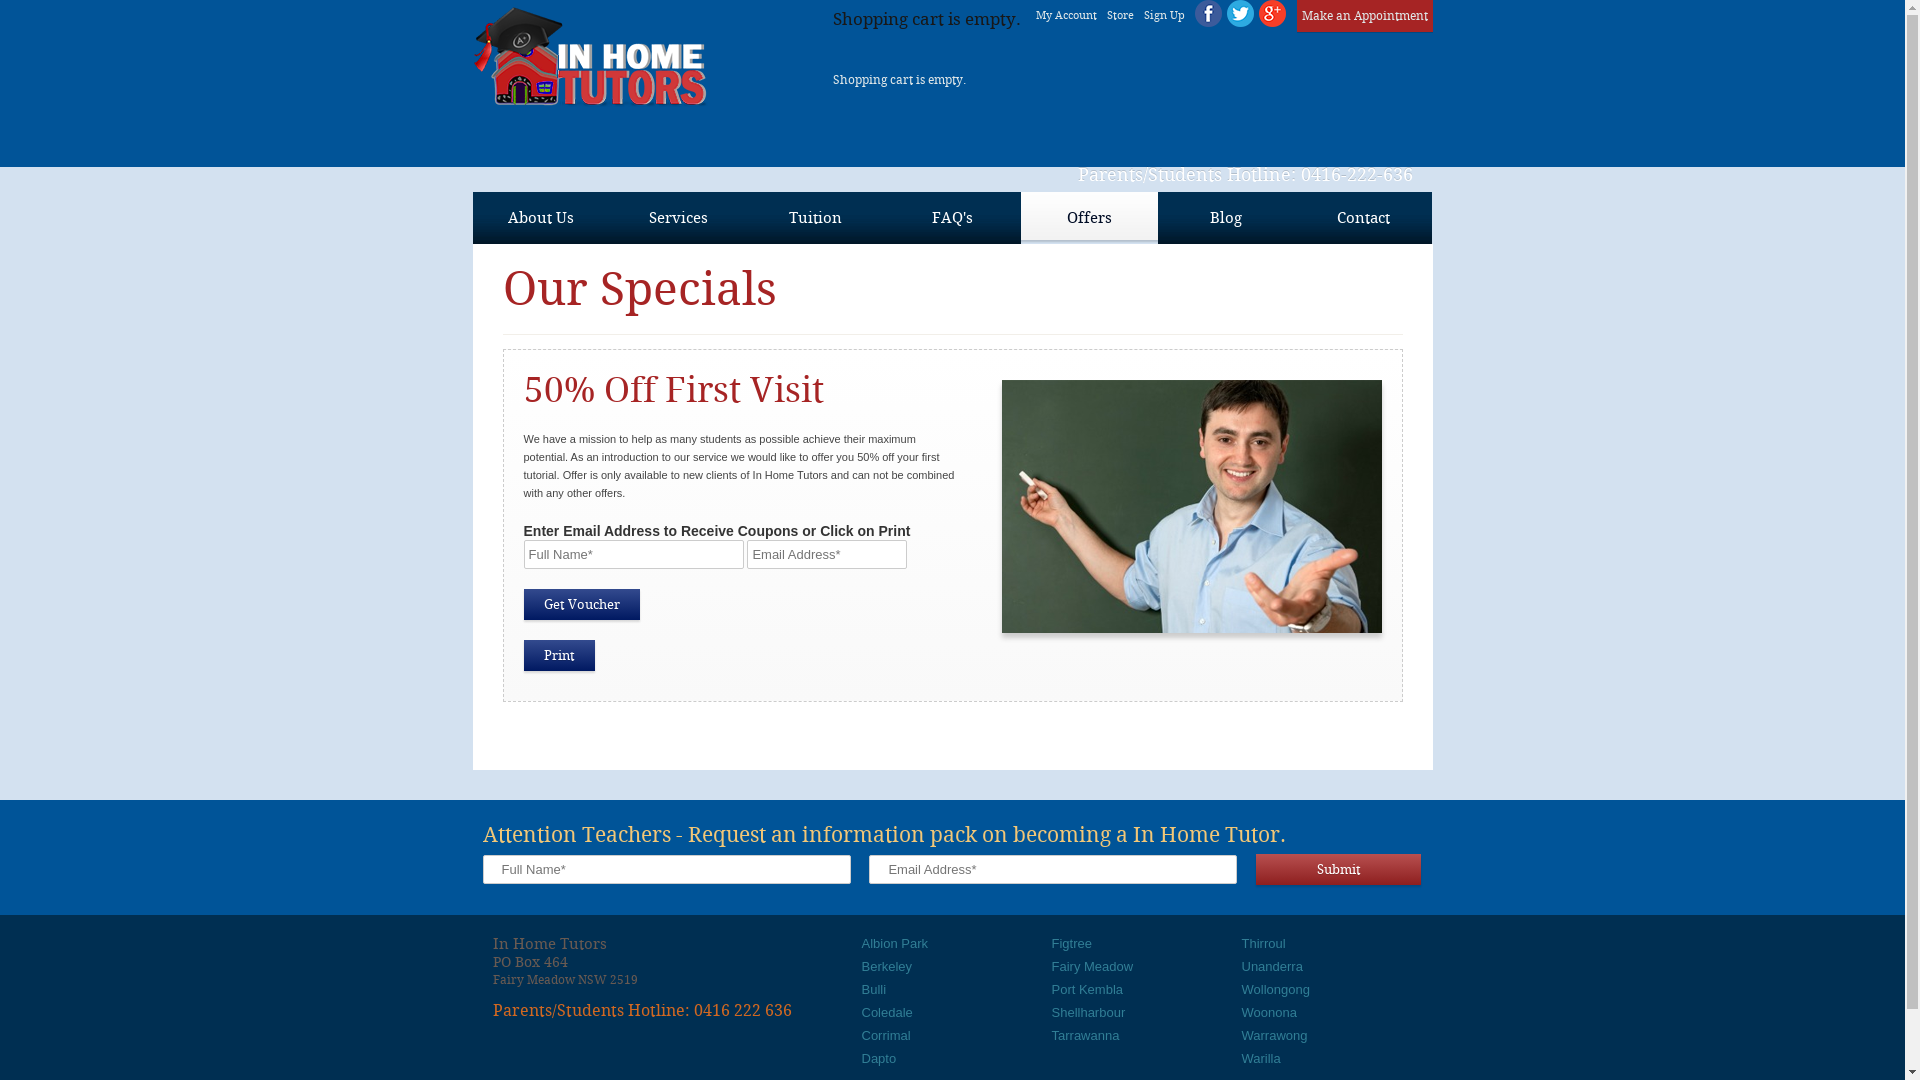 The image size is (1920, 1080). I want to click on Google, so click(1272, 14).